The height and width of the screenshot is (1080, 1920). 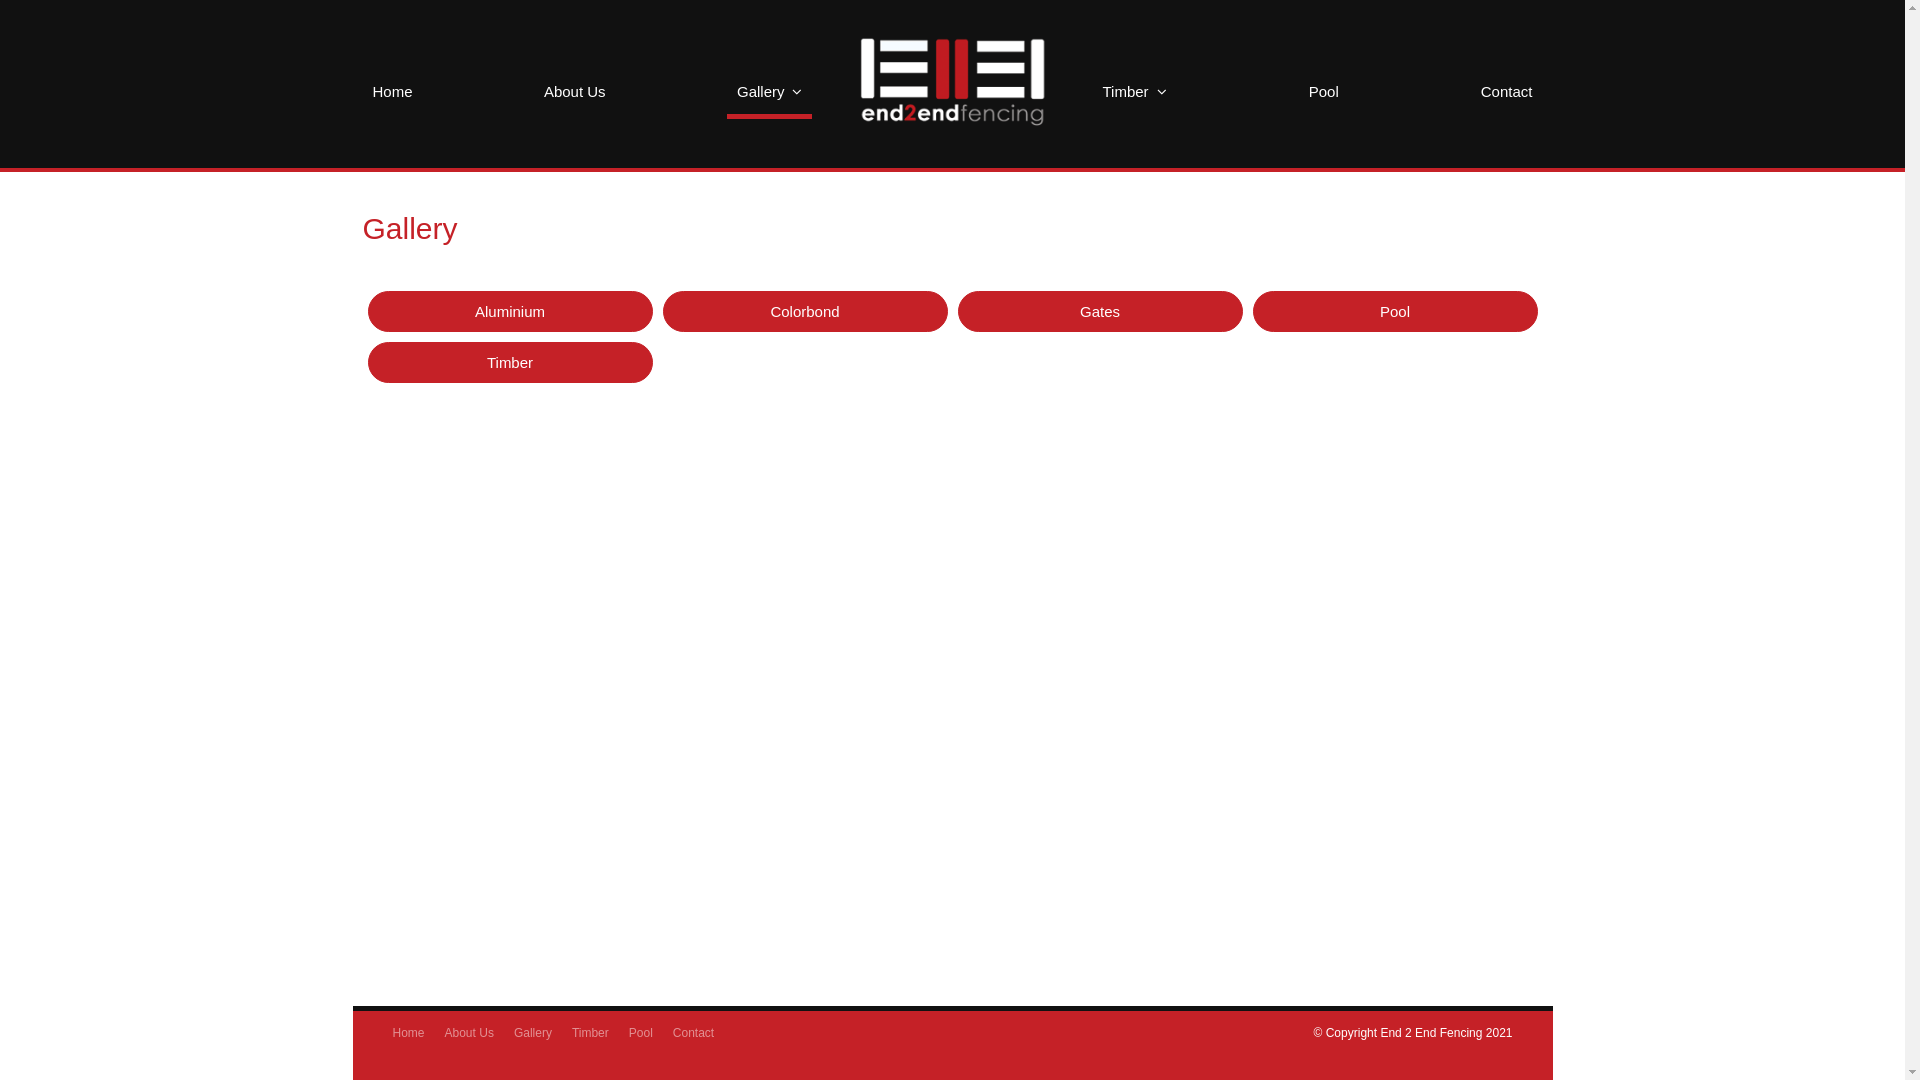 I want to click on Home, so click(x=408, y=1033).